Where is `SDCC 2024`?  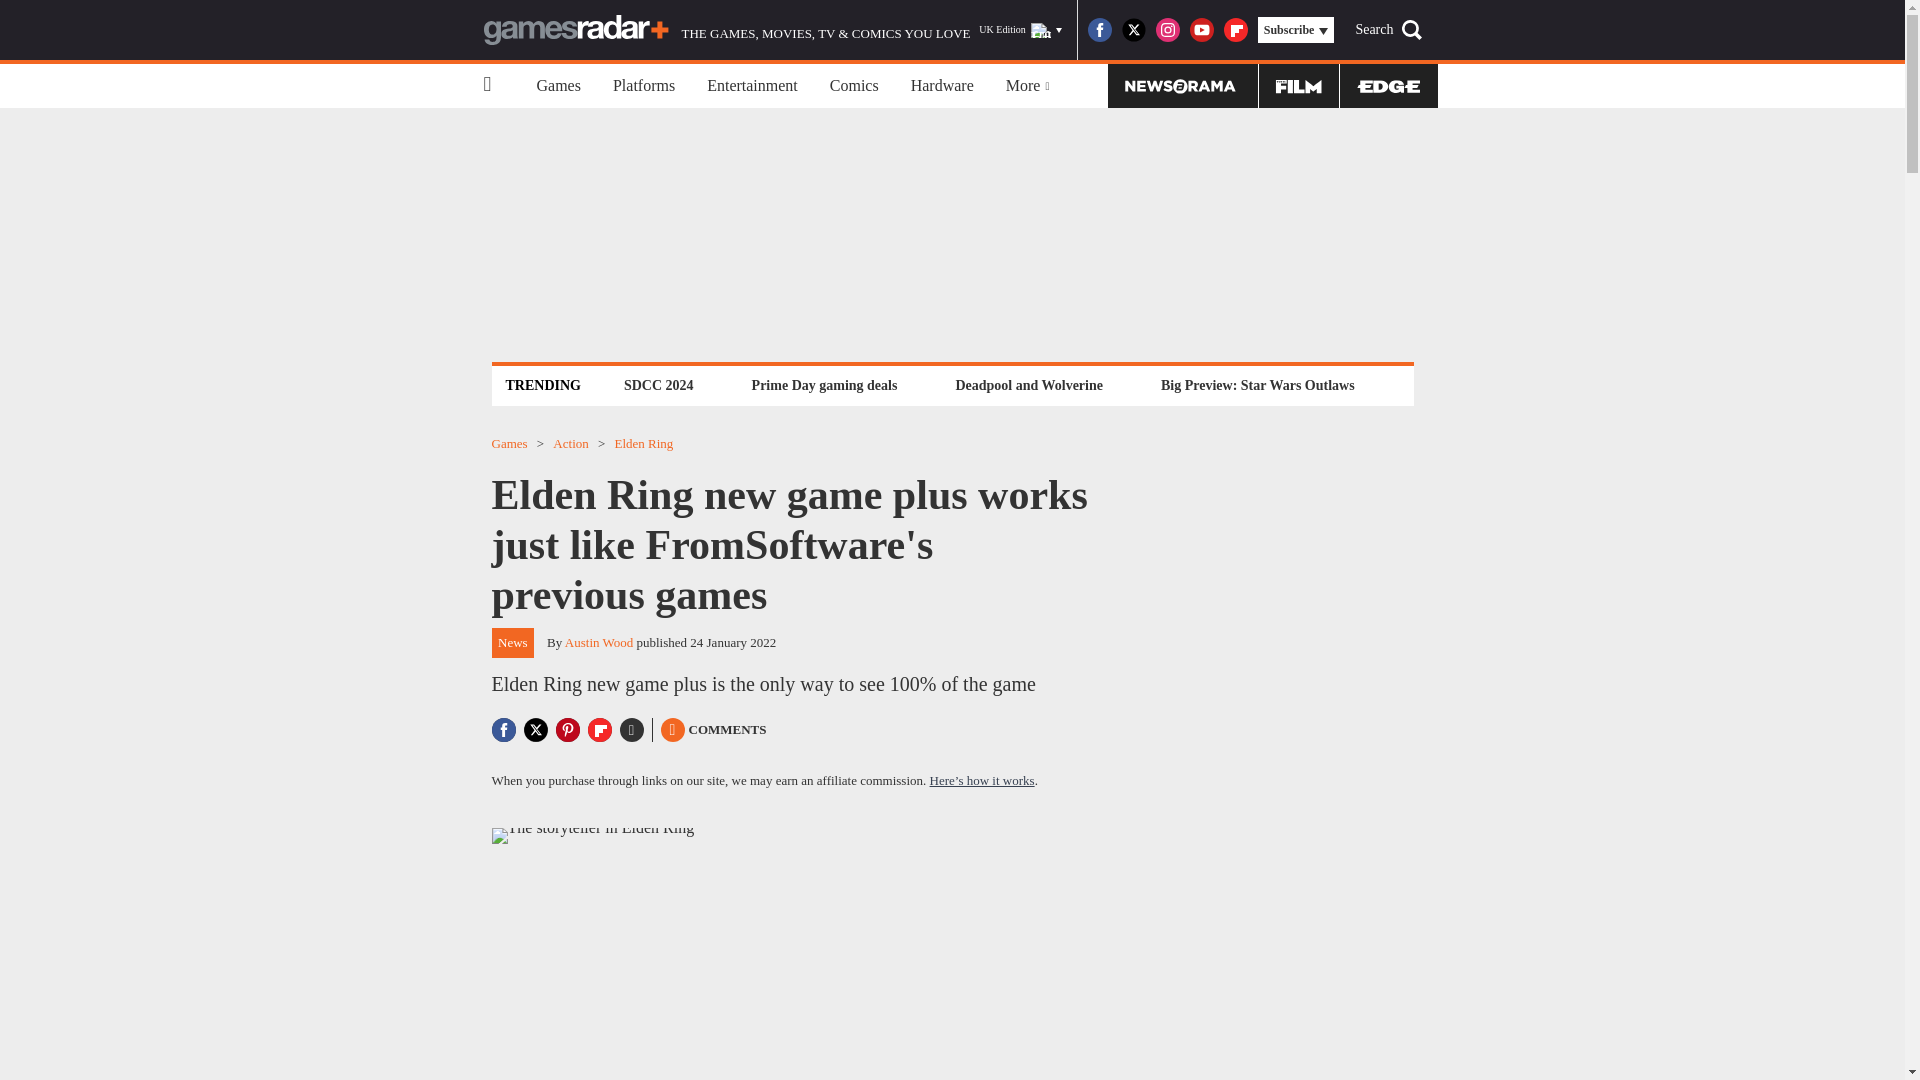
SDCC 2024 is located at coordinates (658, 385).